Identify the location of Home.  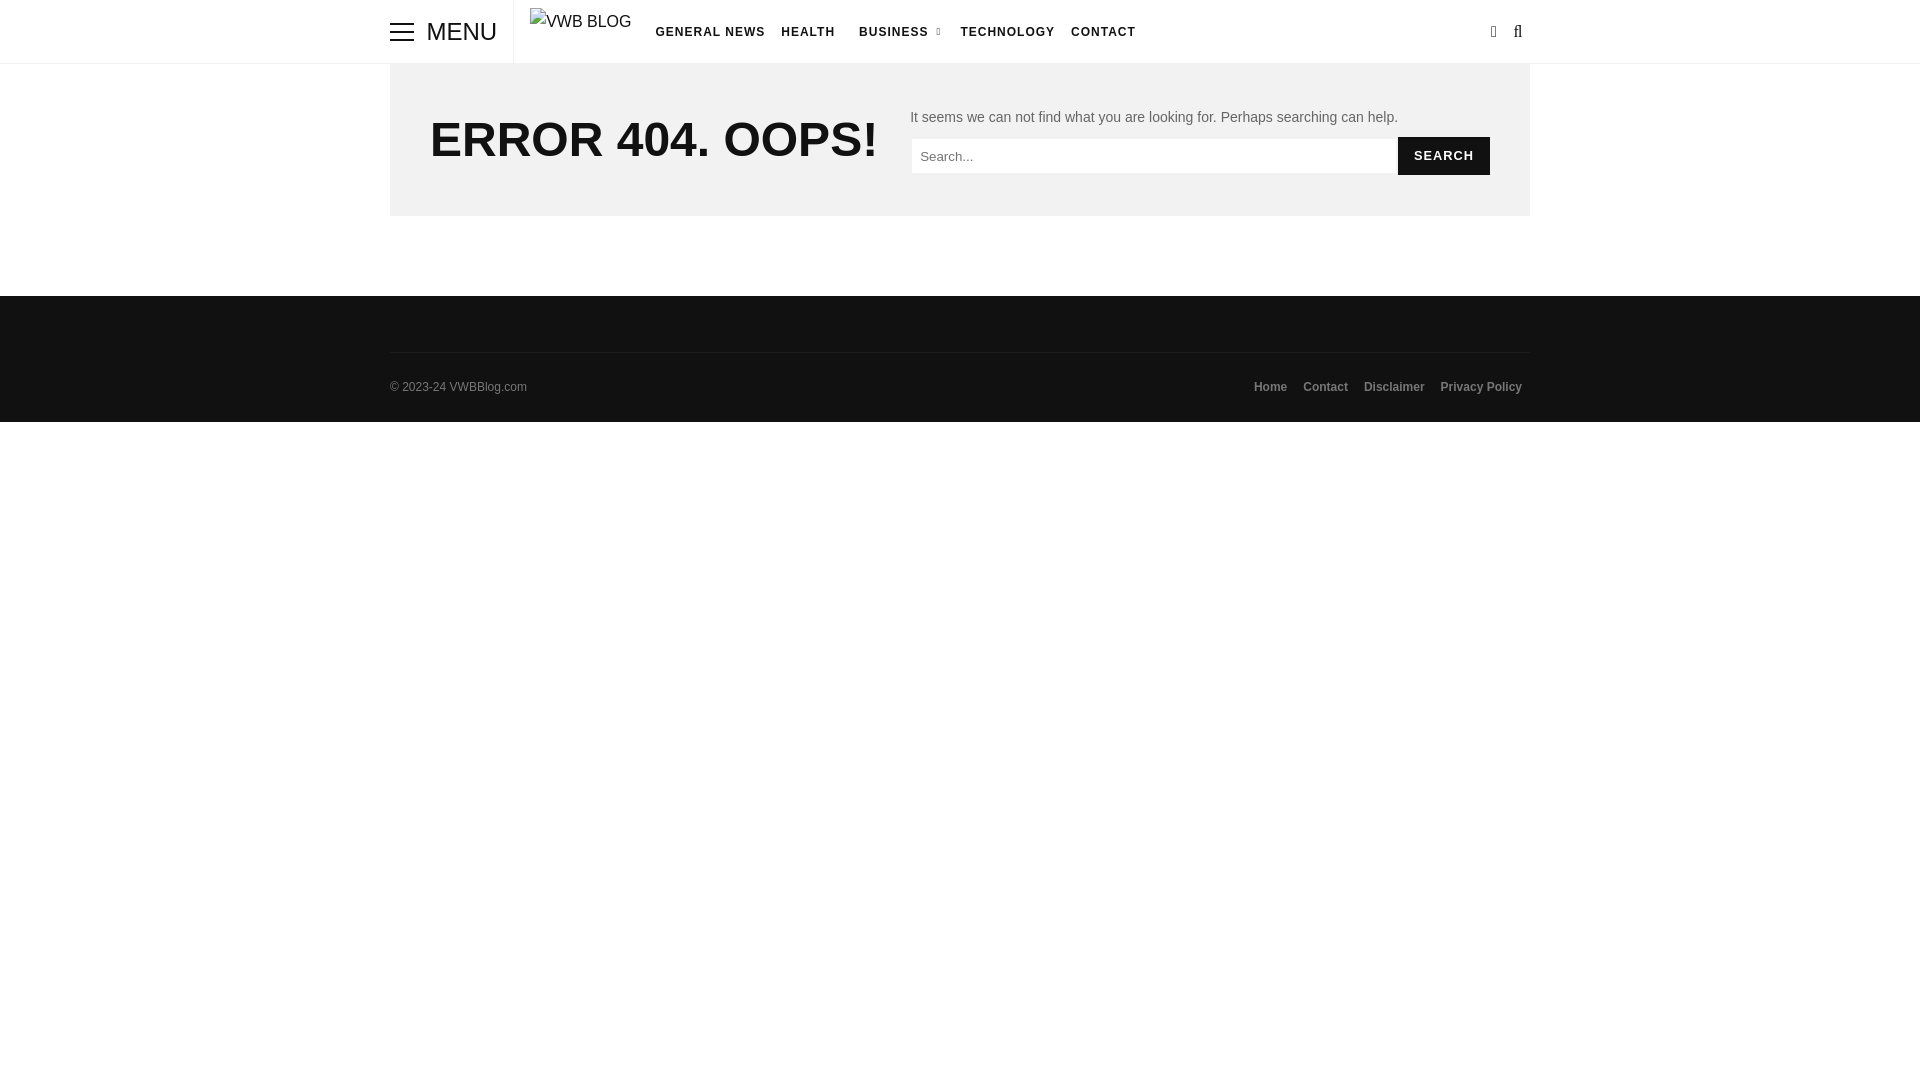
(1270, 387).